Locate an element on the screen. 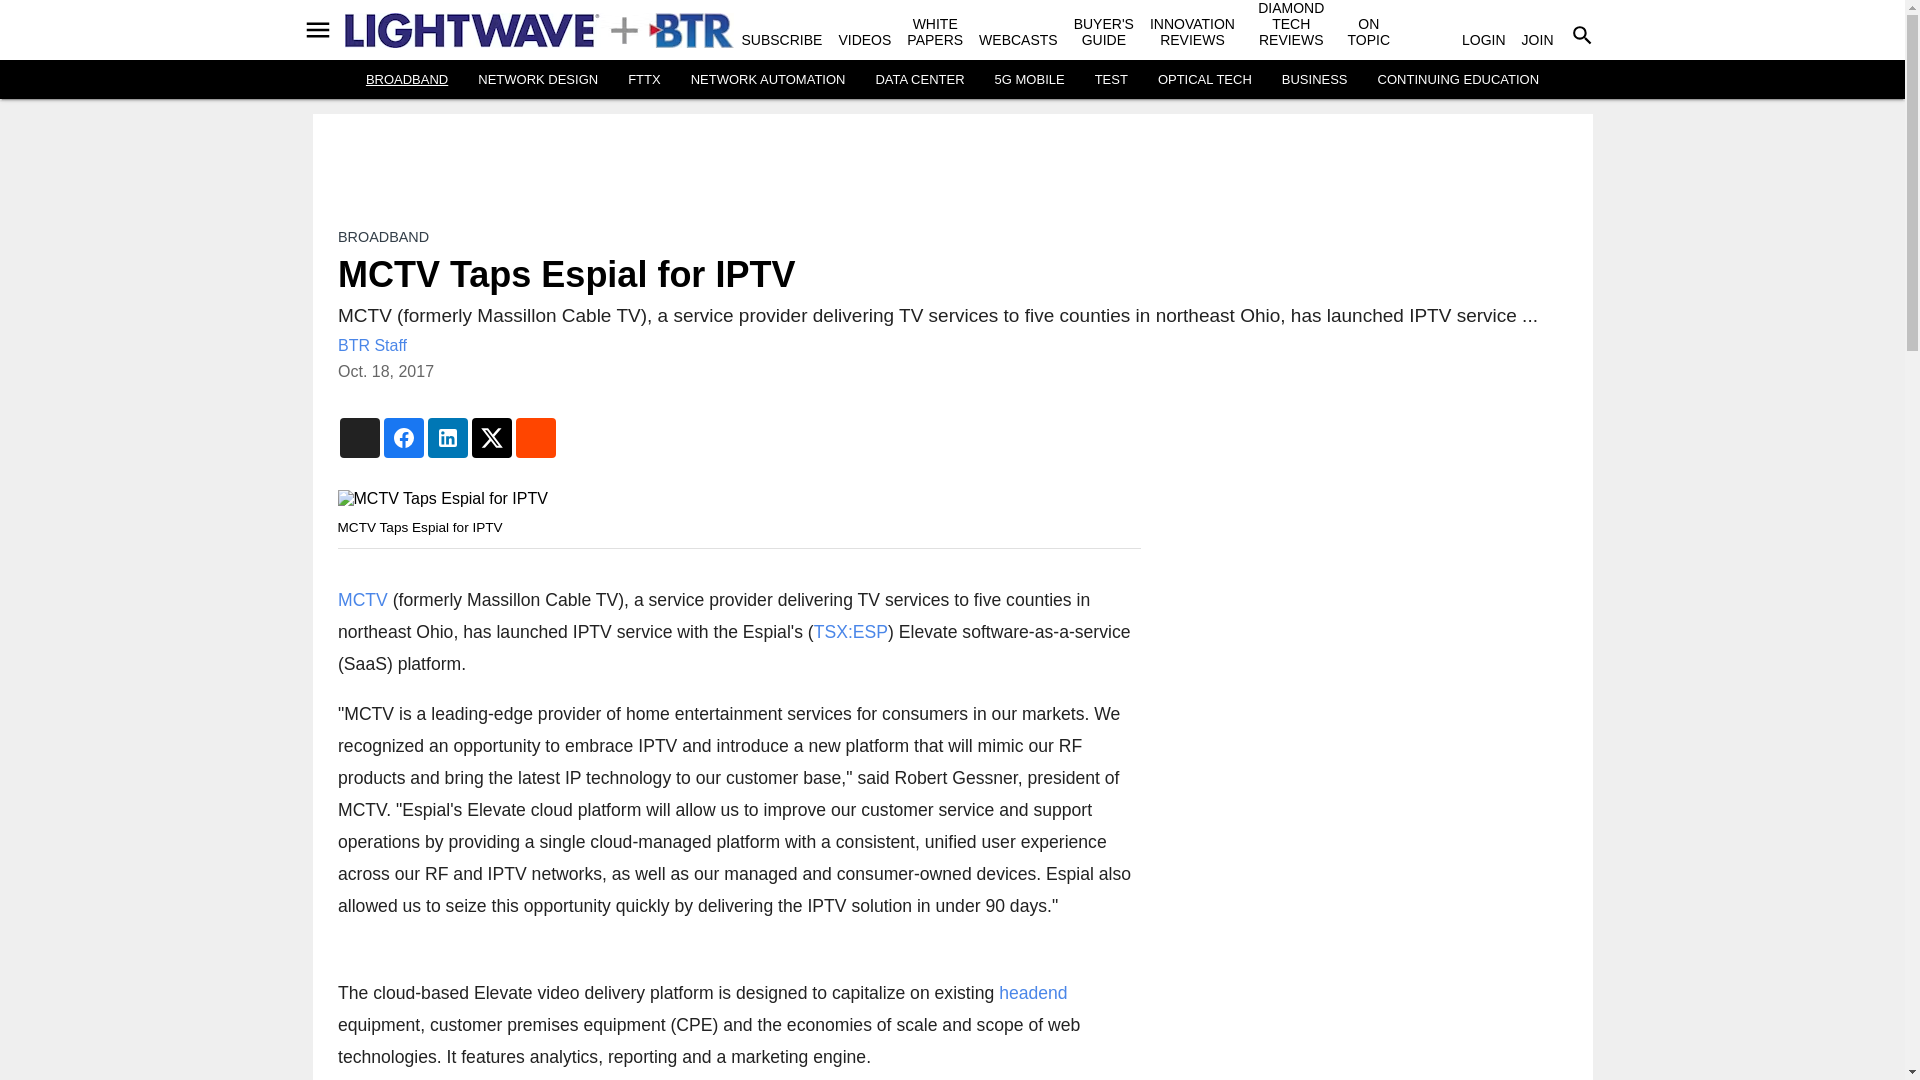  OPTICAL TECH is located at coordinates (1204, 80).